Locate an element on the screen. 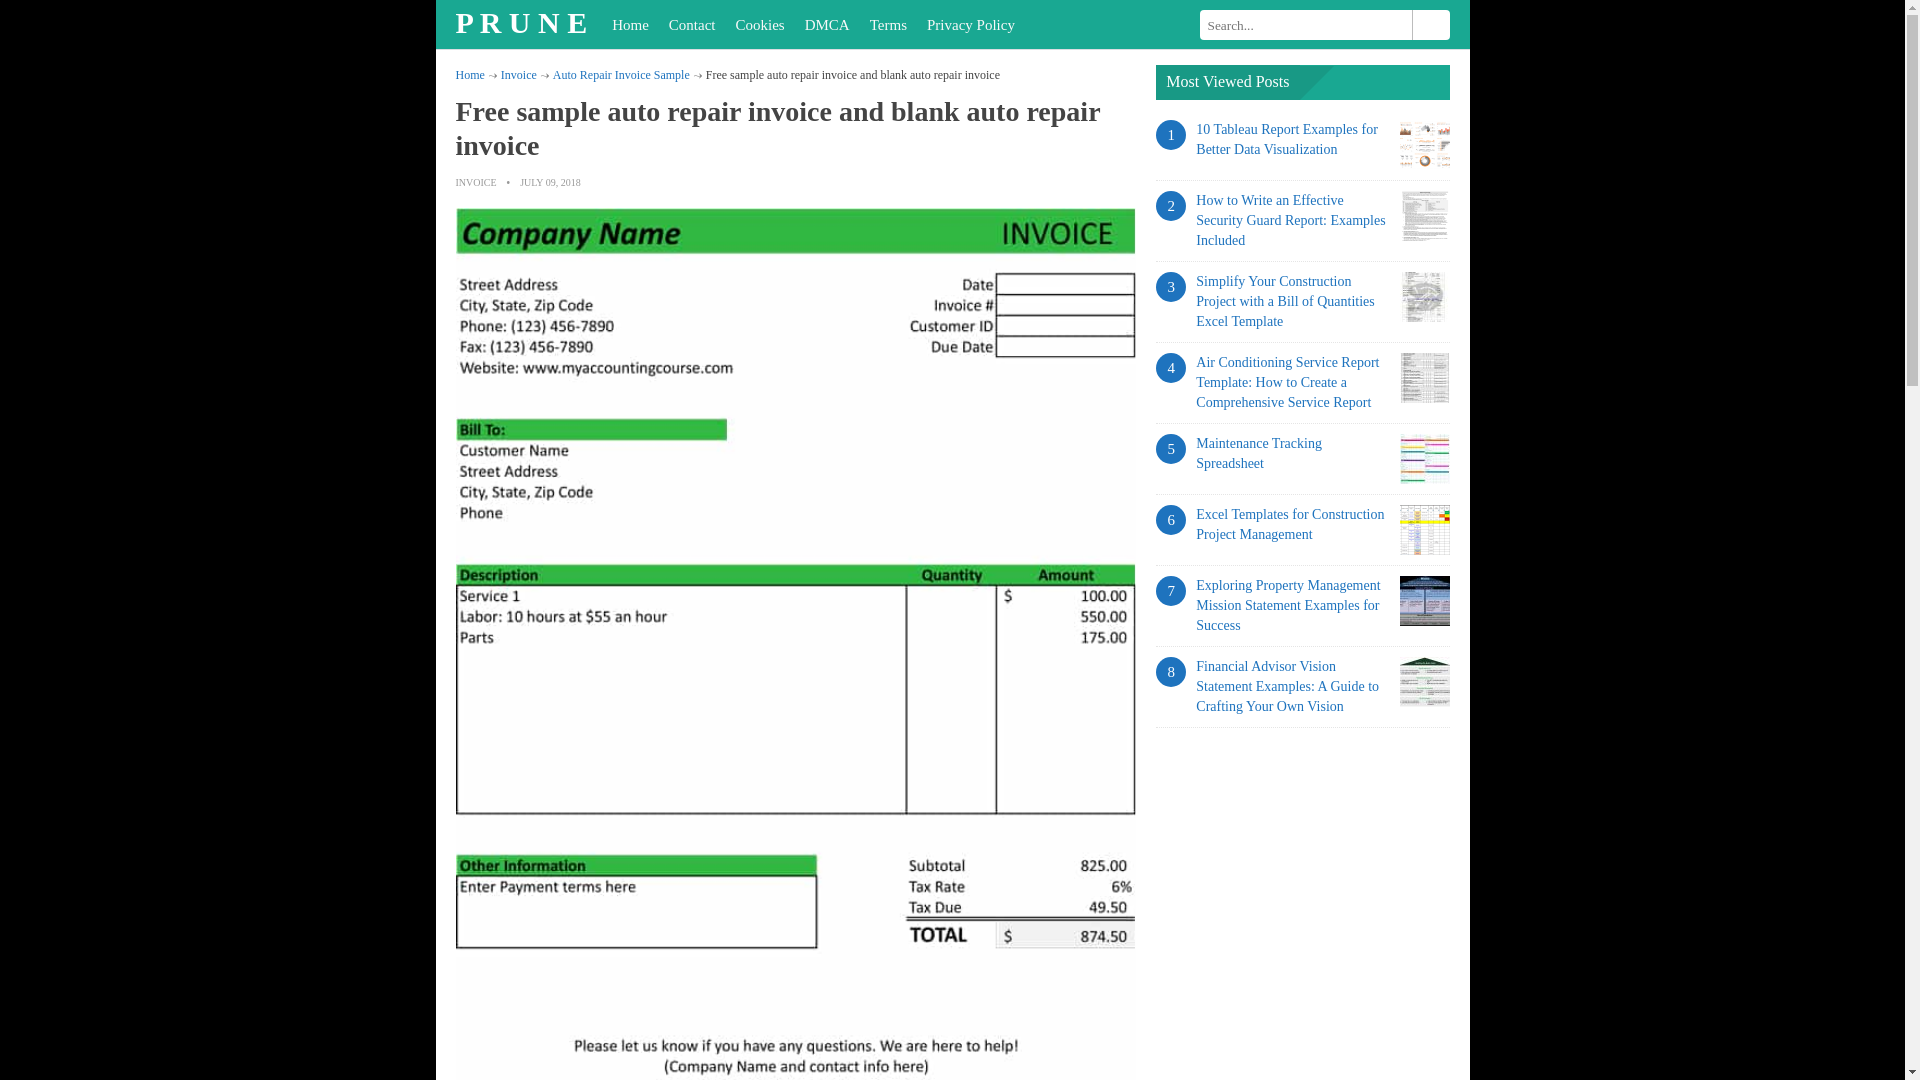  P R U N E is located at coordinates (524, 22).